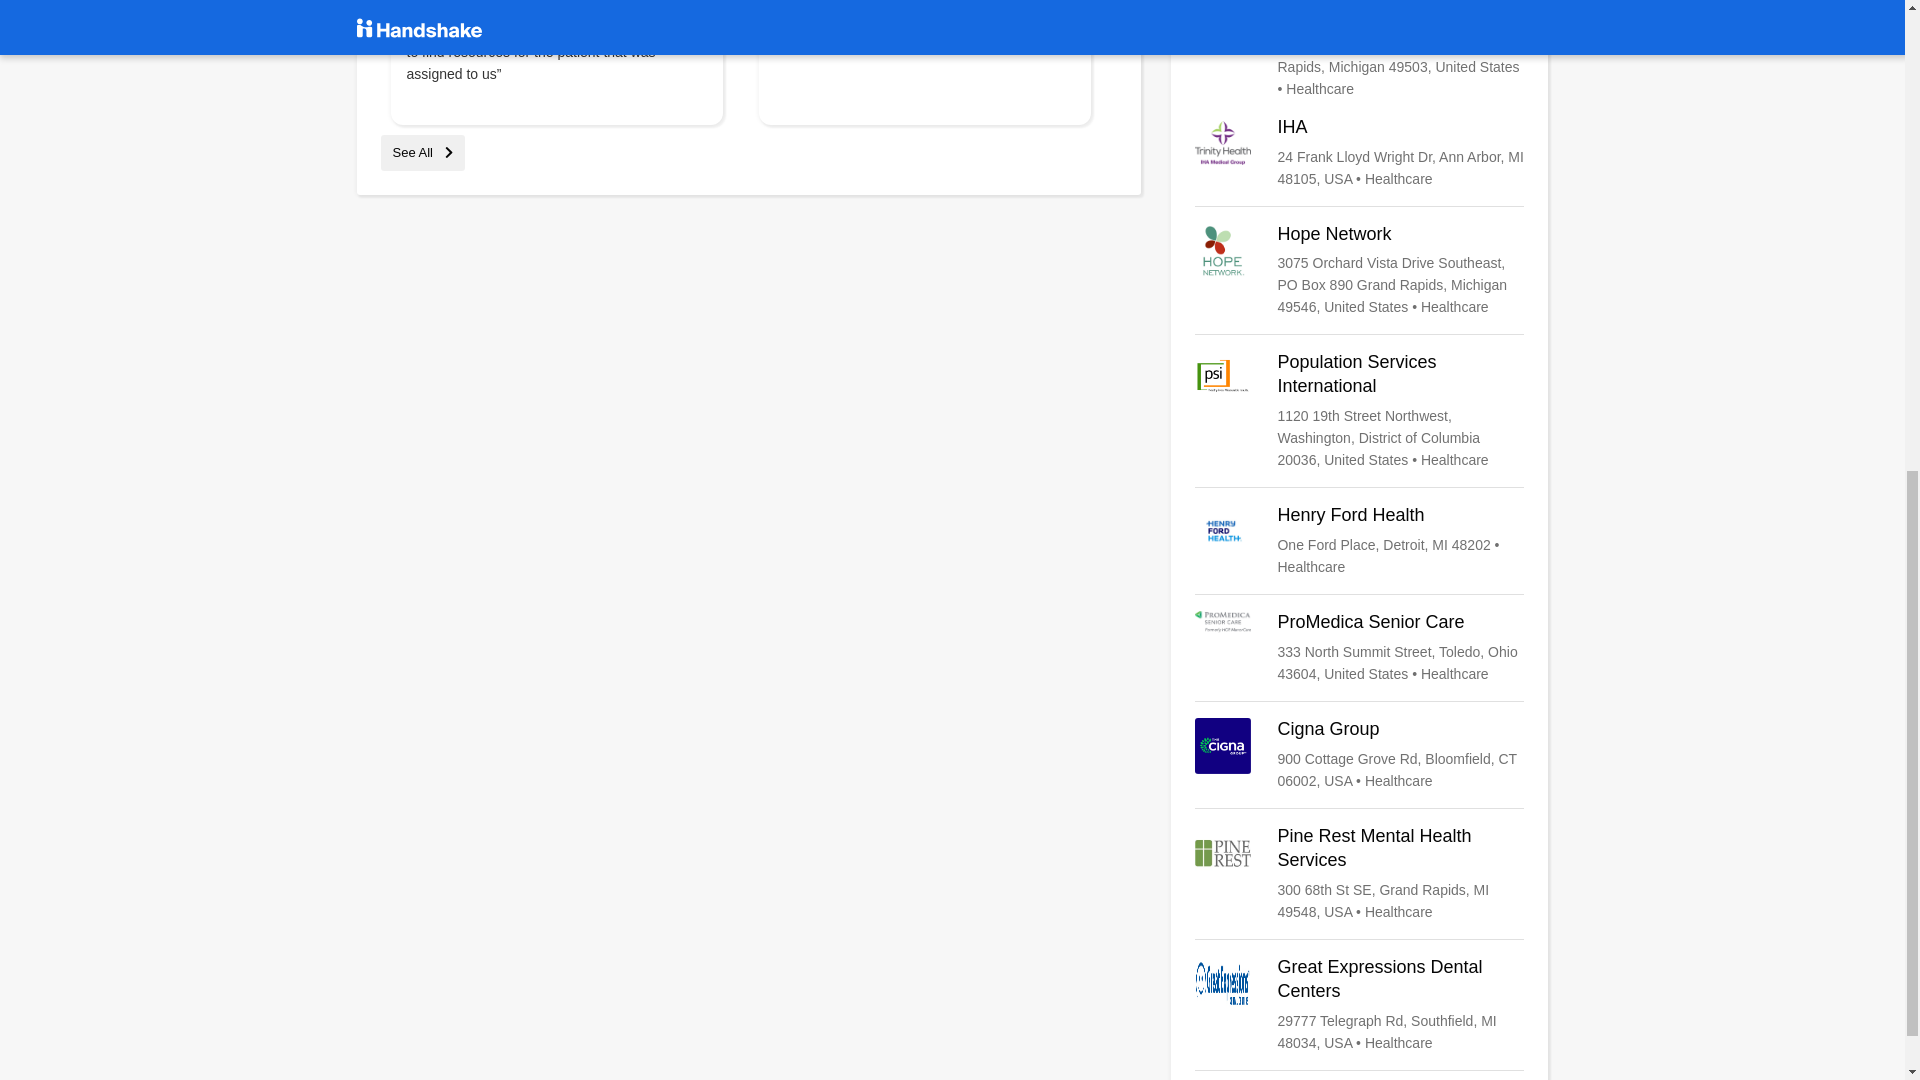  What do you see at coordinates (1359, 152) in the screenshot?
I see `IHA` at bounding box center [1359, 152].